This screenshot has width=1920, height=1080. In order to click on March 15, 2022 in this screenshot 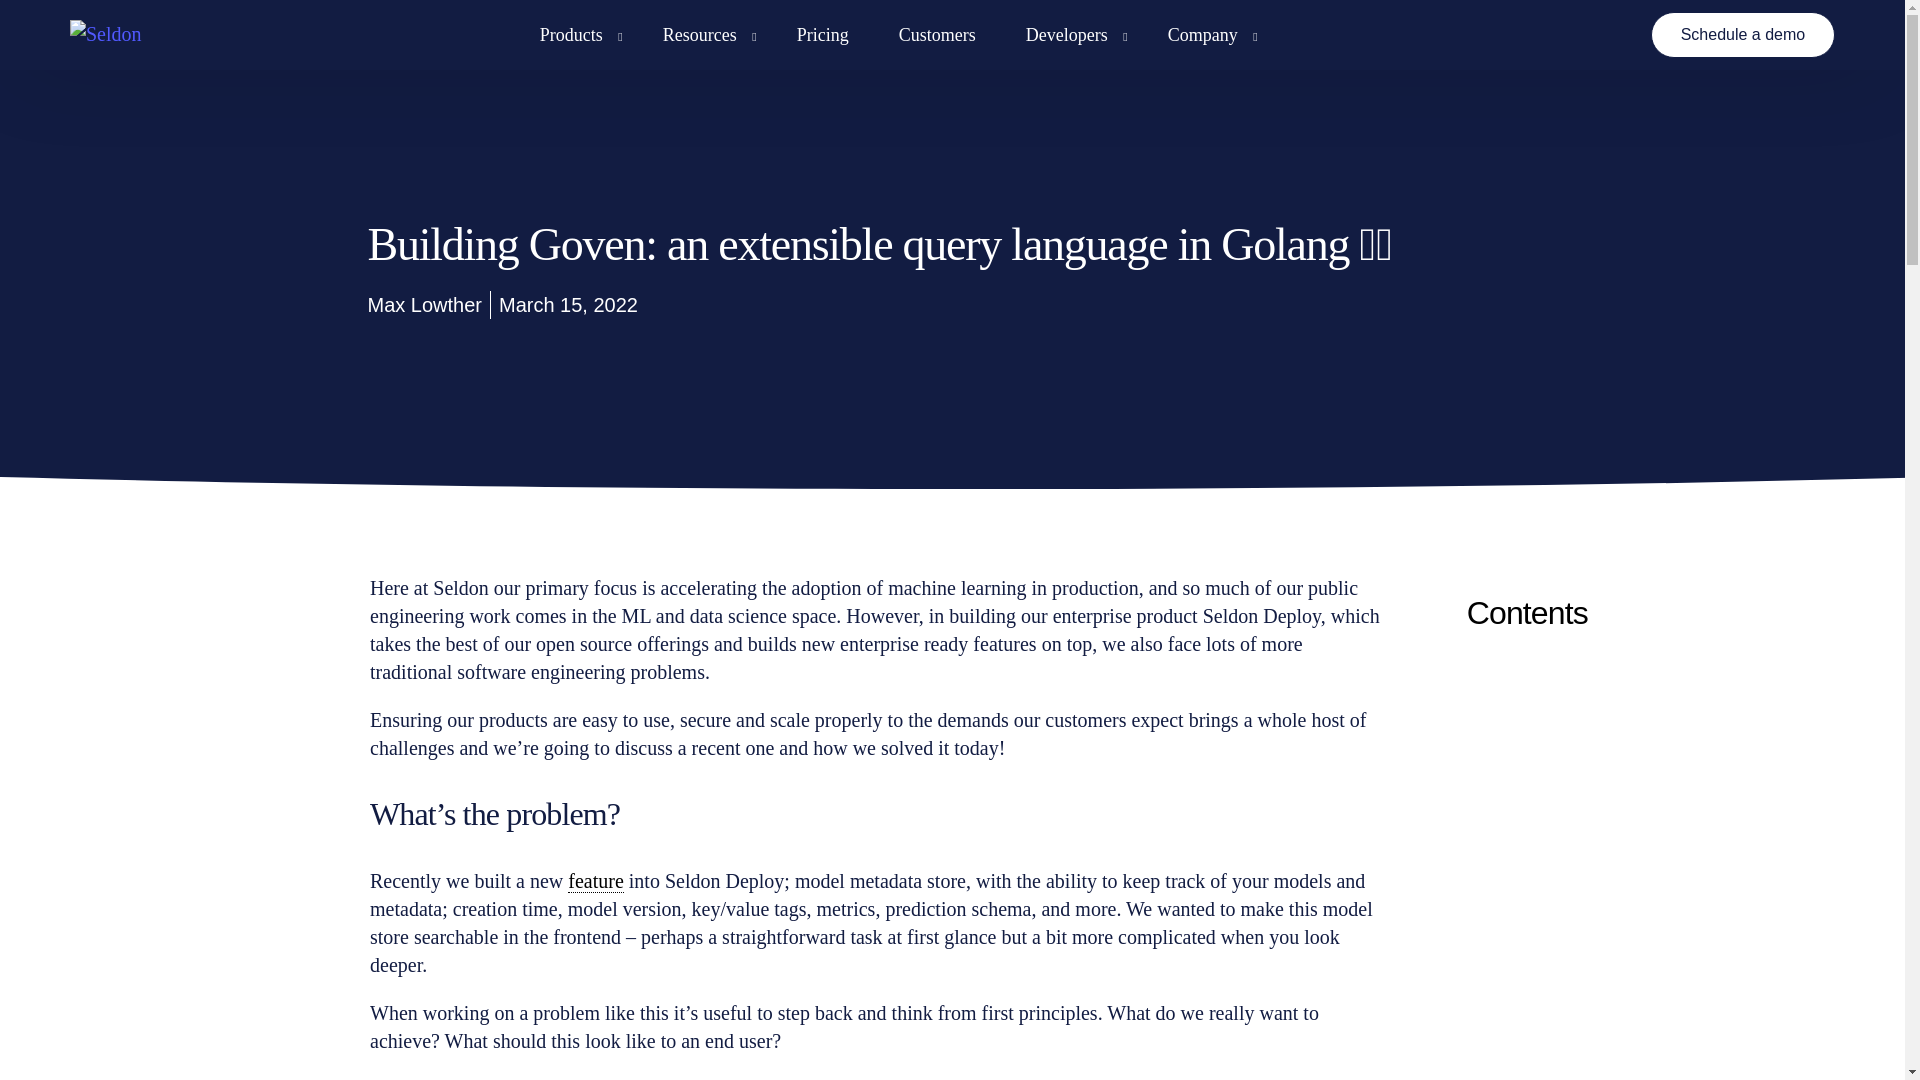, I will do `click(568, 304)`.